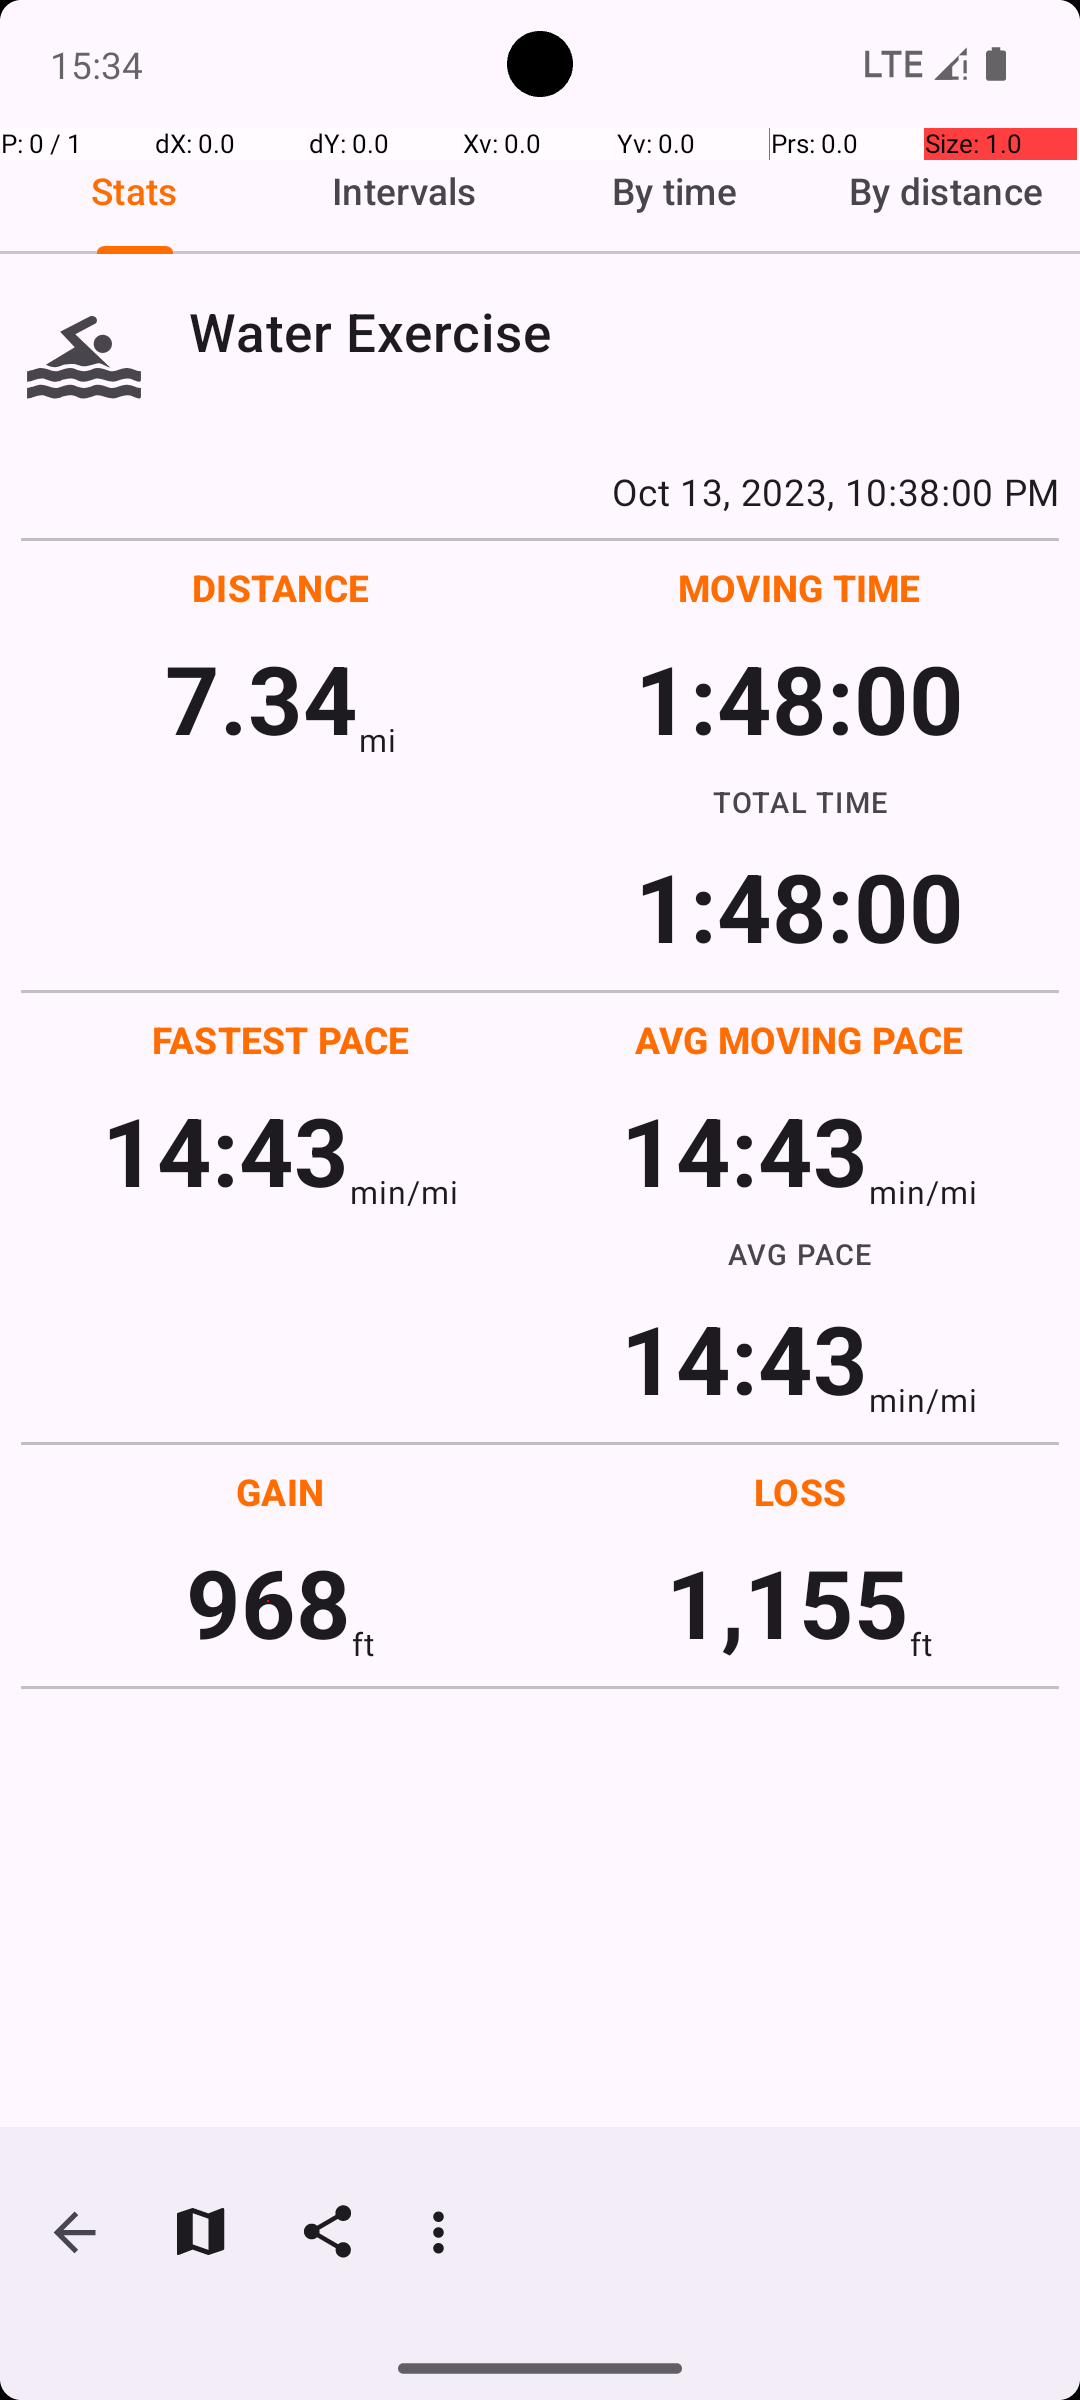 Image resolution: width=1080 pixels, height=2400 pixels. I want to click on LOSS, so click(800, 1492).